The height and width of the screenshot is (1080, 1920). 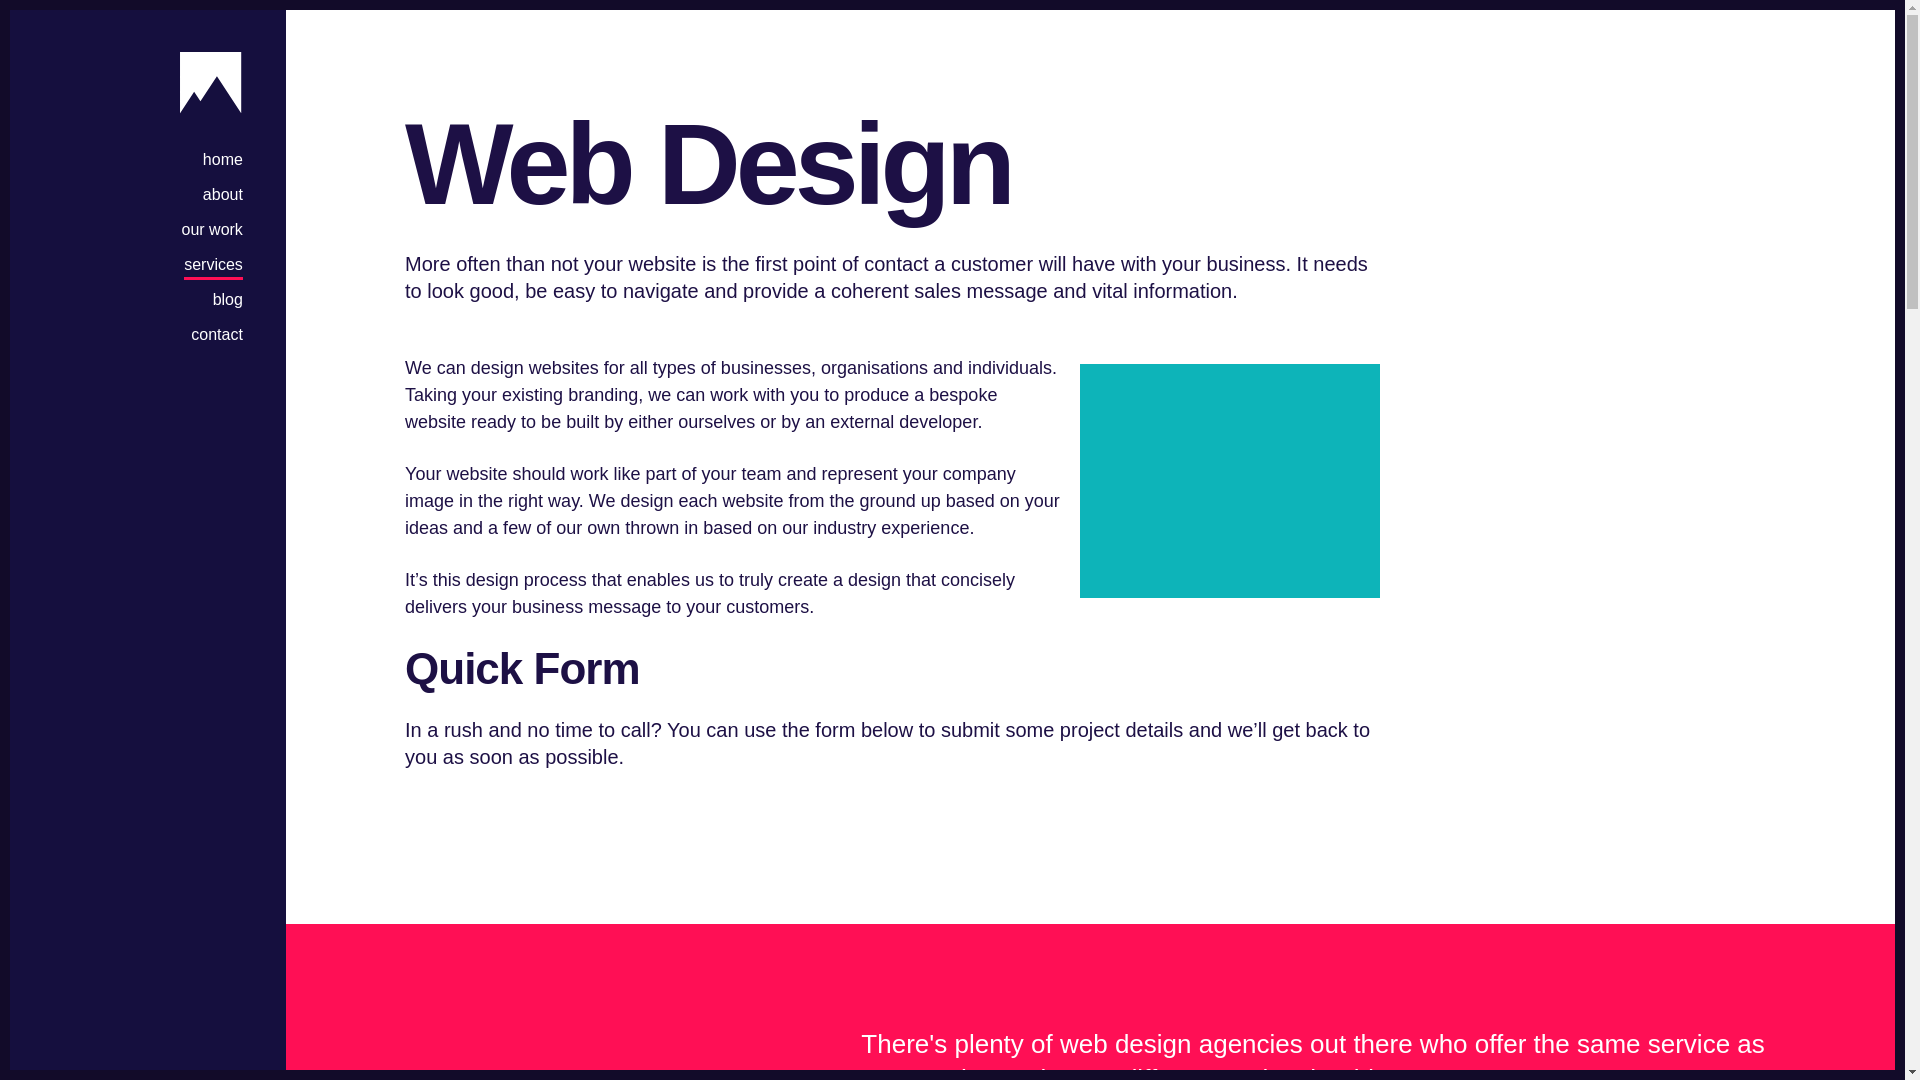 What do you see at coordinates (223, 157) in the screenshot?
I see `home` at bounding box center [223, 157].